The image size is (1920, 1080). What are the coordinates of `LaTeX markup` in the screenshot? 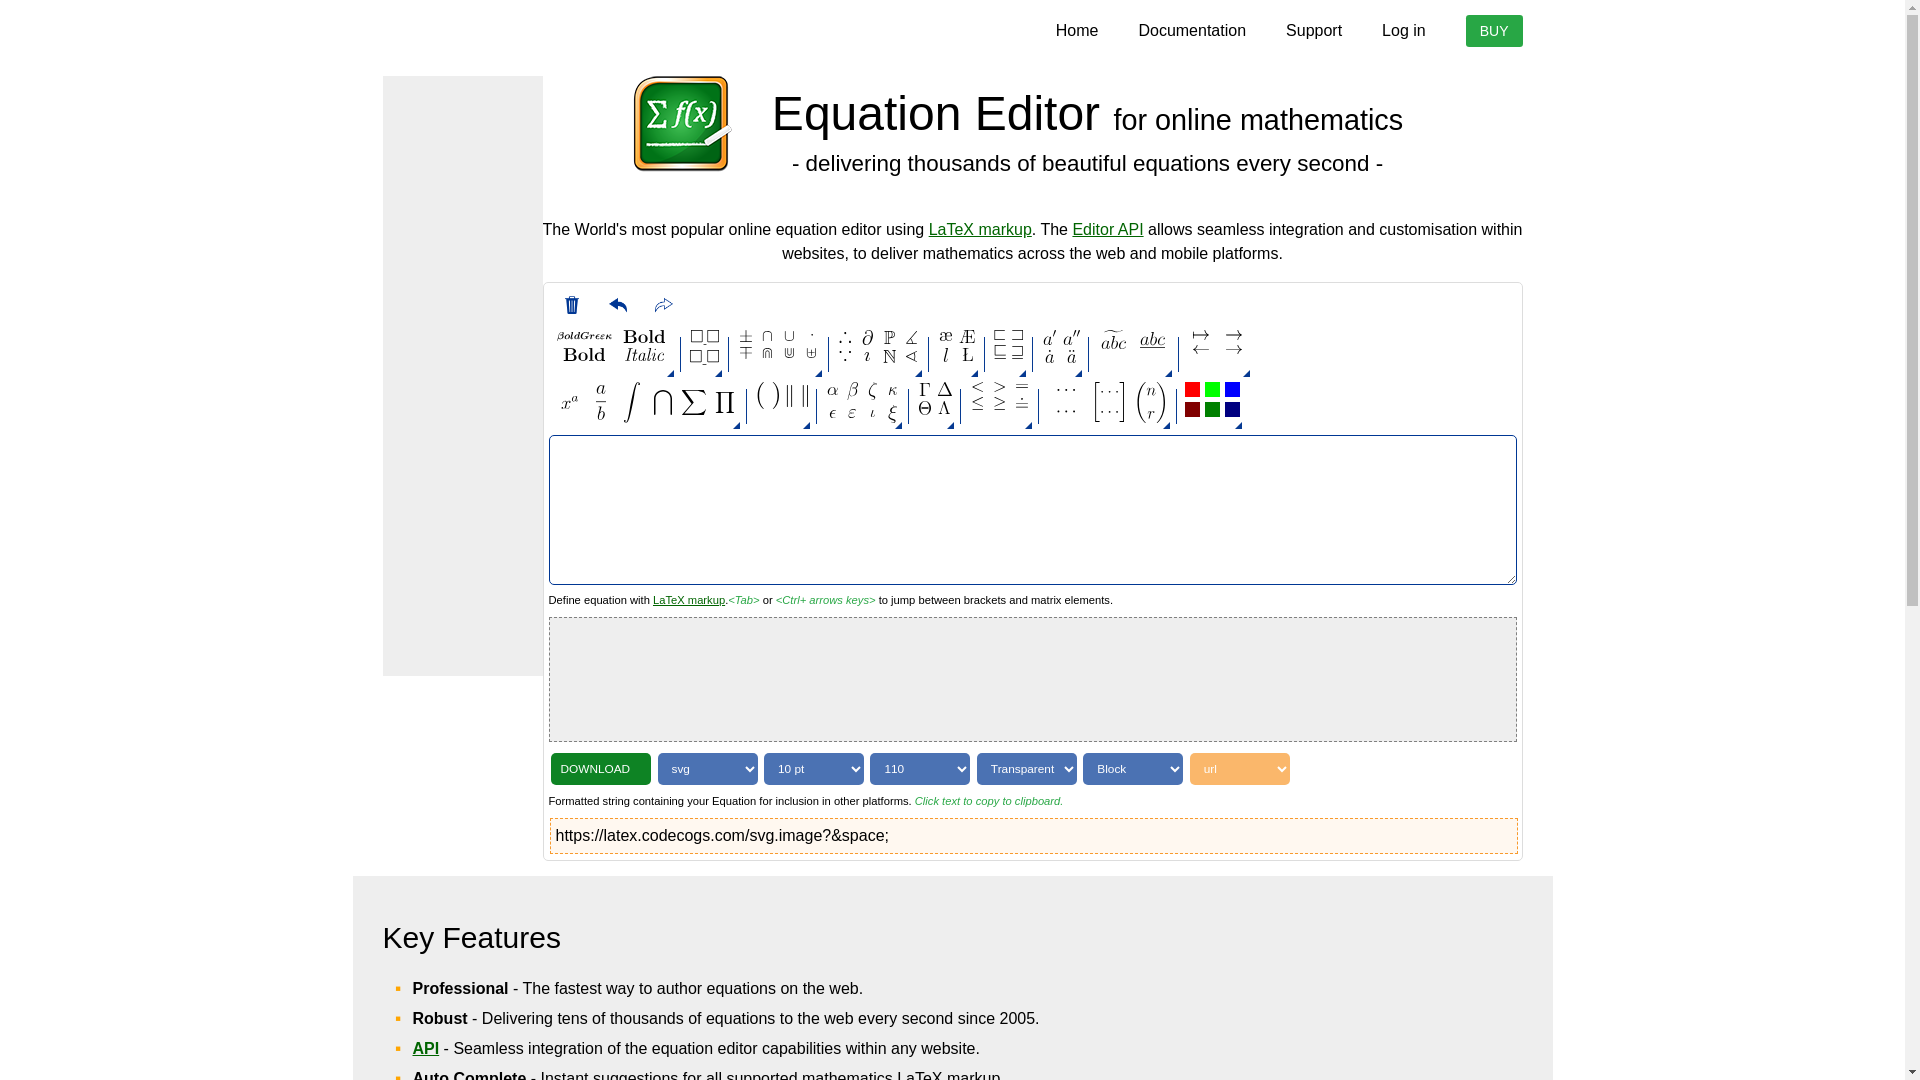 It's located at (980, 229).